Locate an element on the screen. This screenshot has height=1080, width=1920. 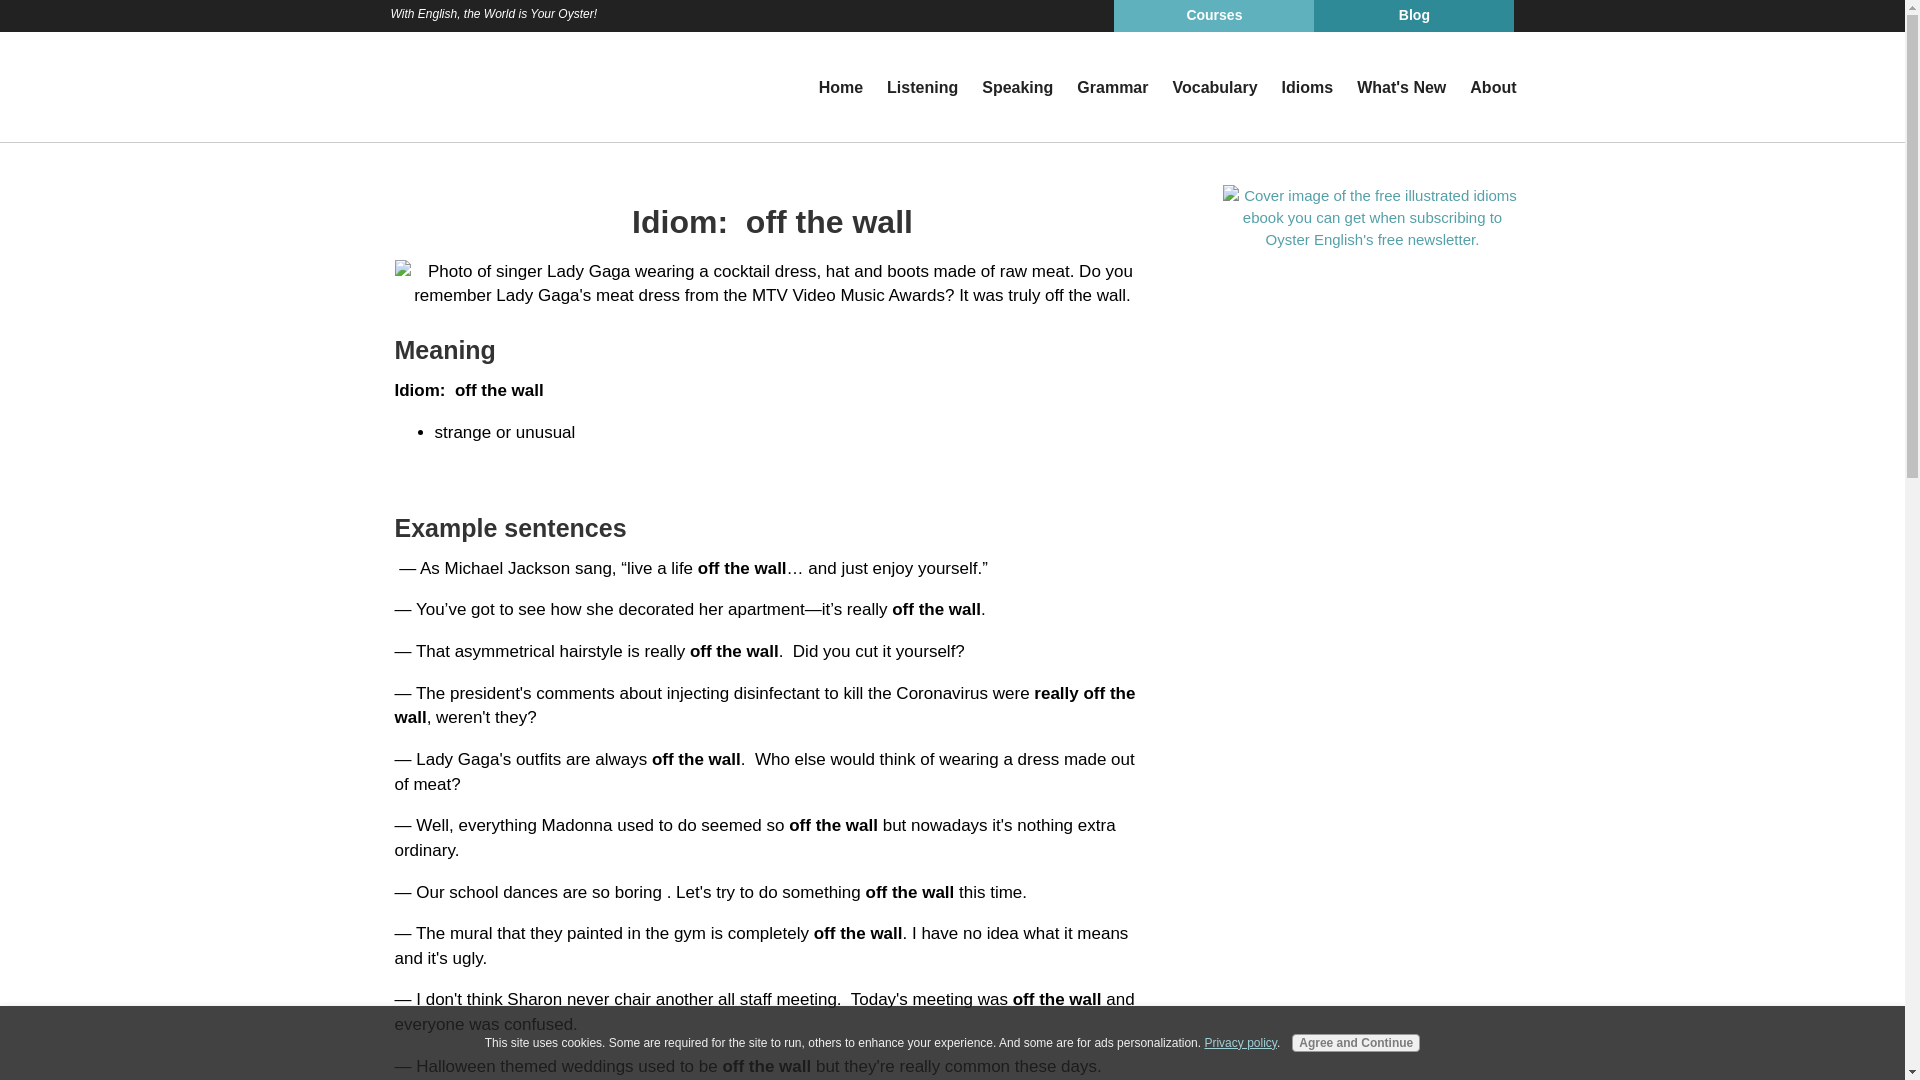
Blog is located at coordinates (1414, 16).